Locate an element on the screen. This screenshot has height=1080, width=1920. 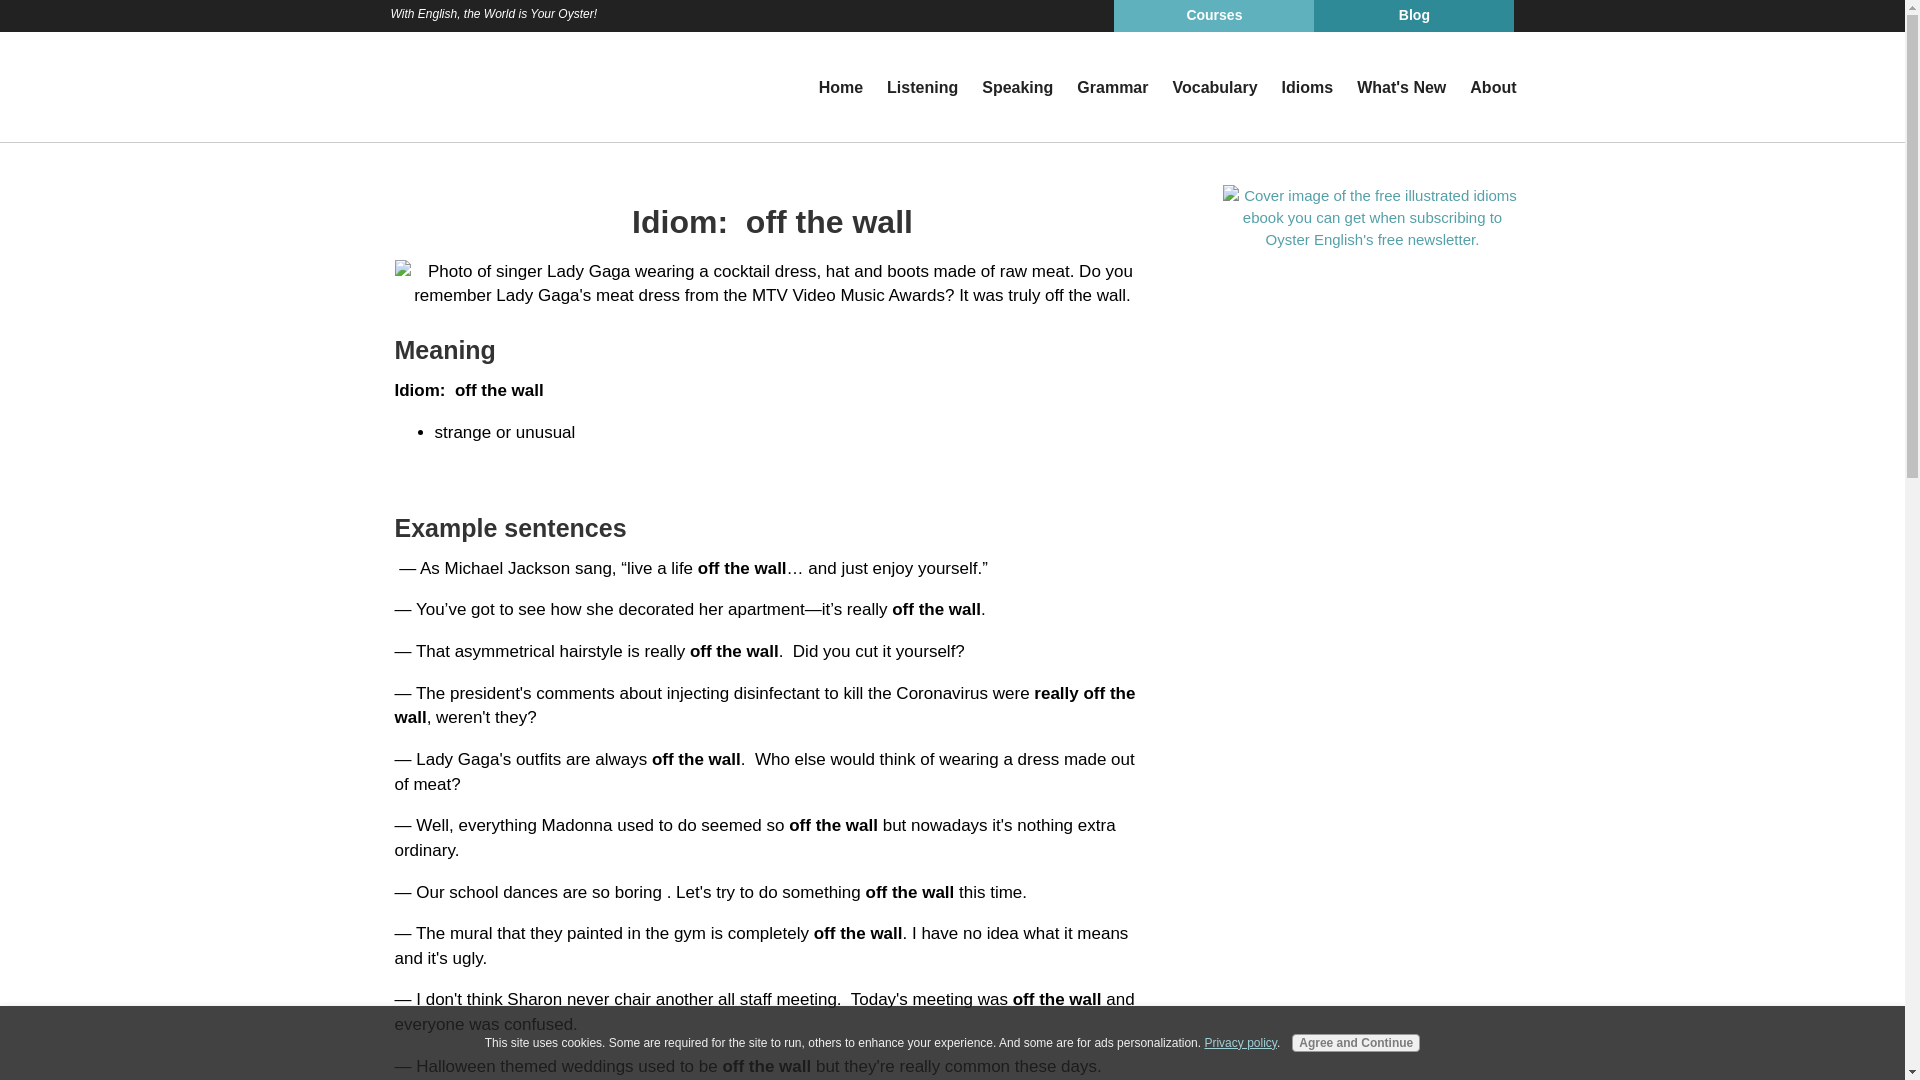
Blog is located at coordinates (1414, 16).